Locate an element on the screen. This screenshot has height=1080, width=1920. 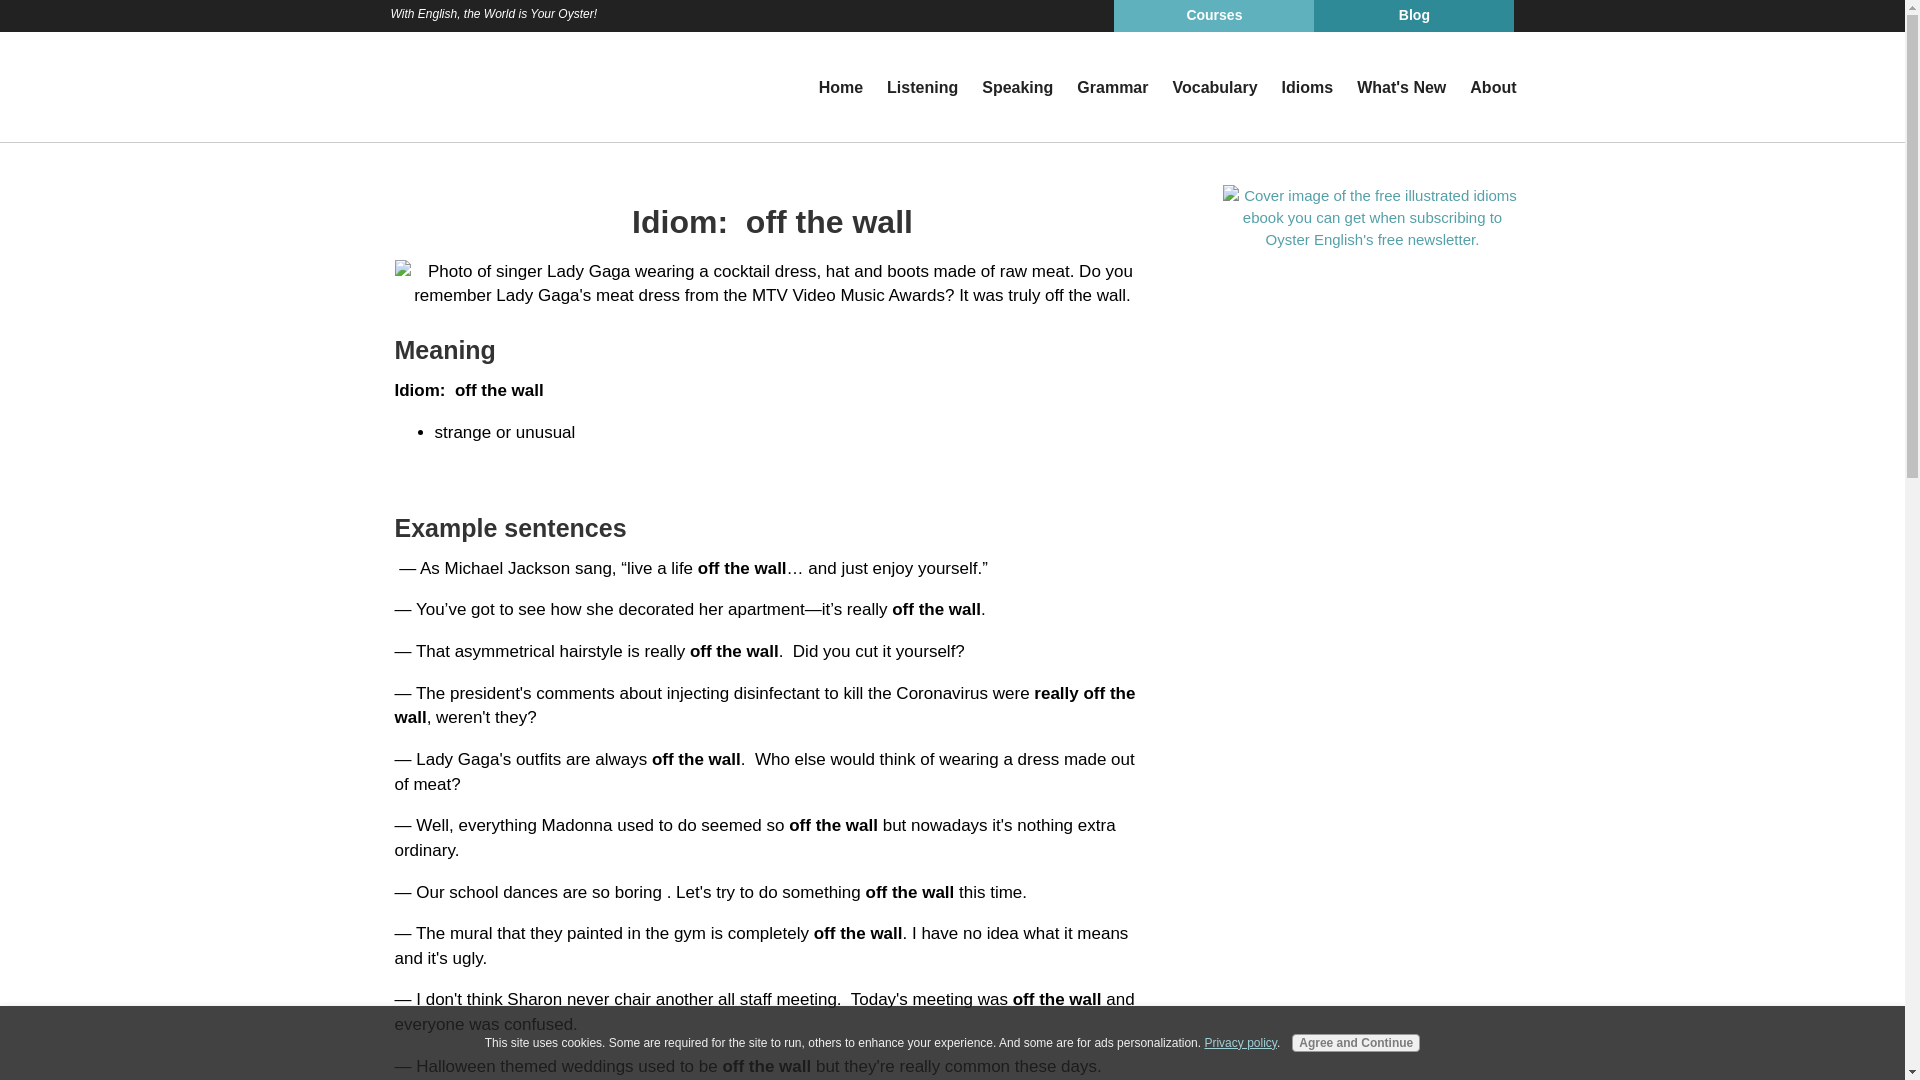
Blog is located at coordinates (1414, 16).